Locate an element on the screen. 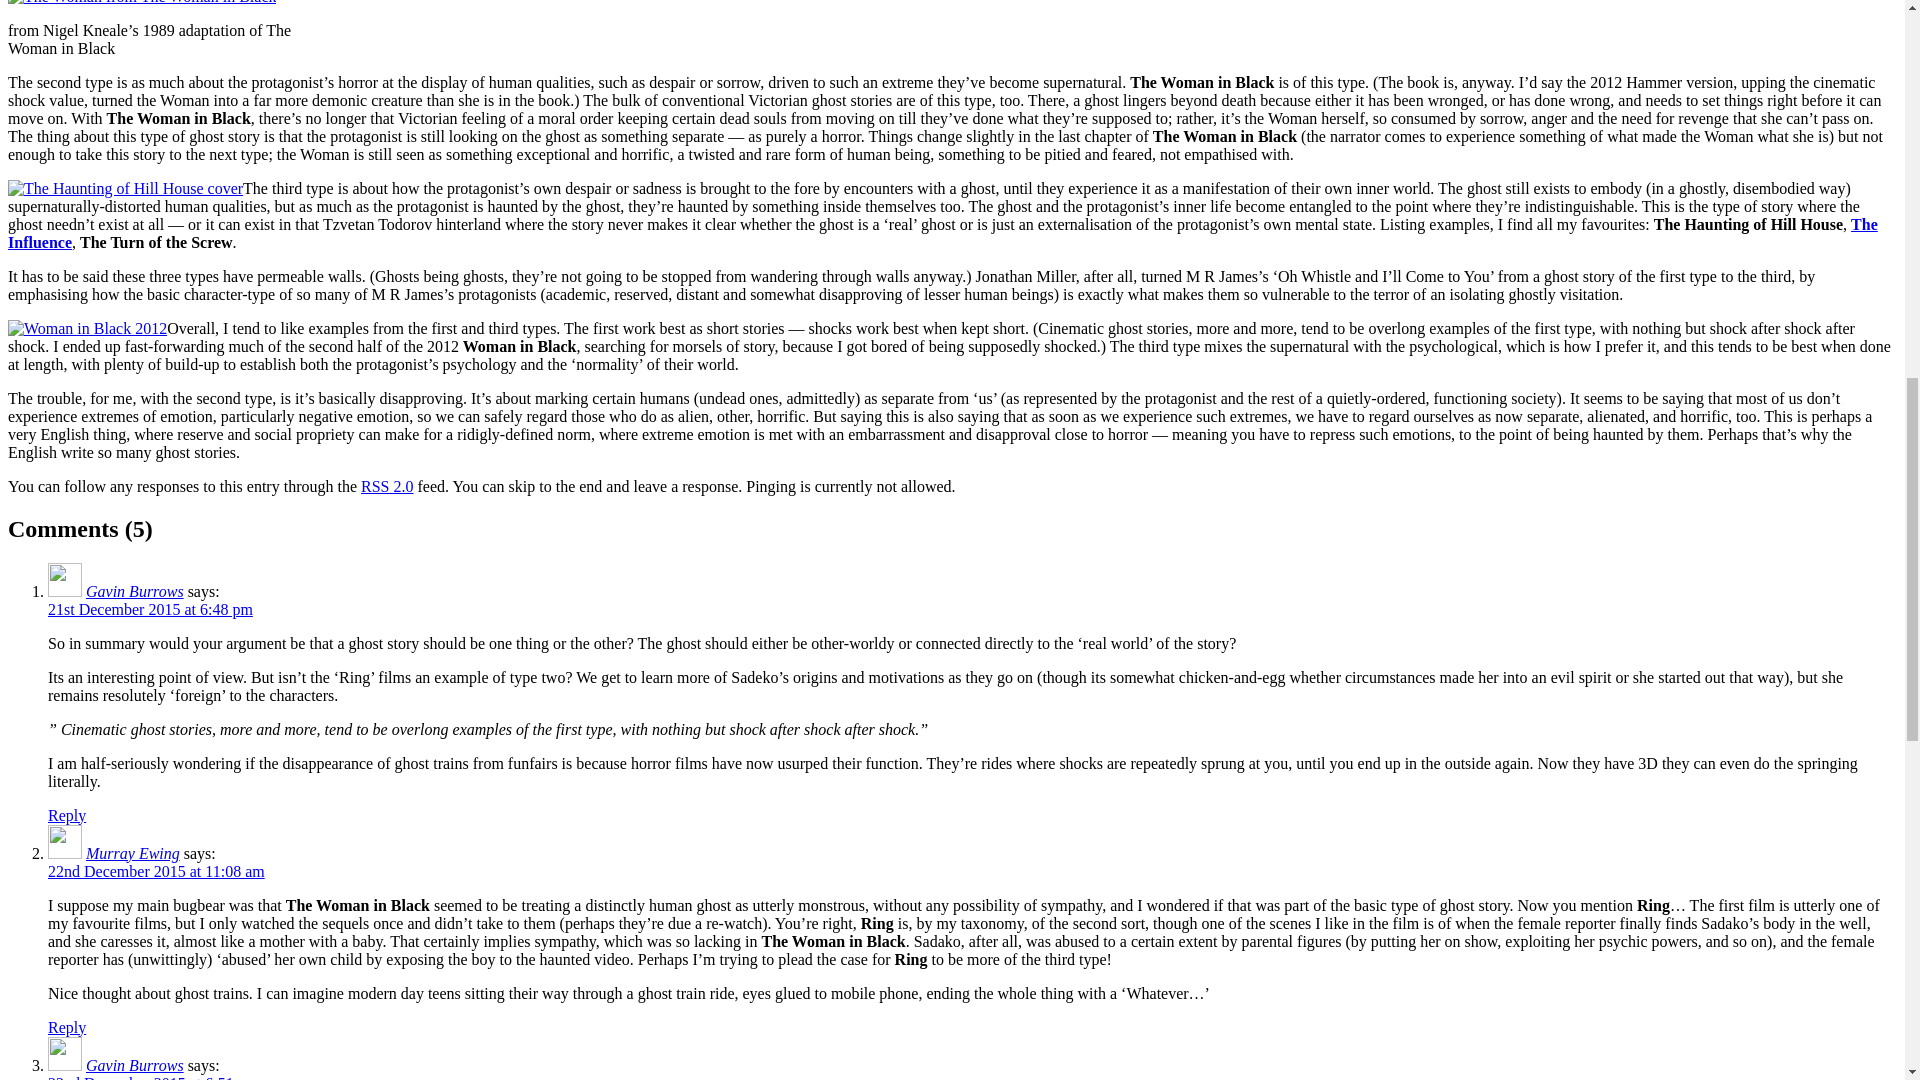 This screenshot has width=1920, height=1080. Gavin Burrows is located at coordinates (135, 592).